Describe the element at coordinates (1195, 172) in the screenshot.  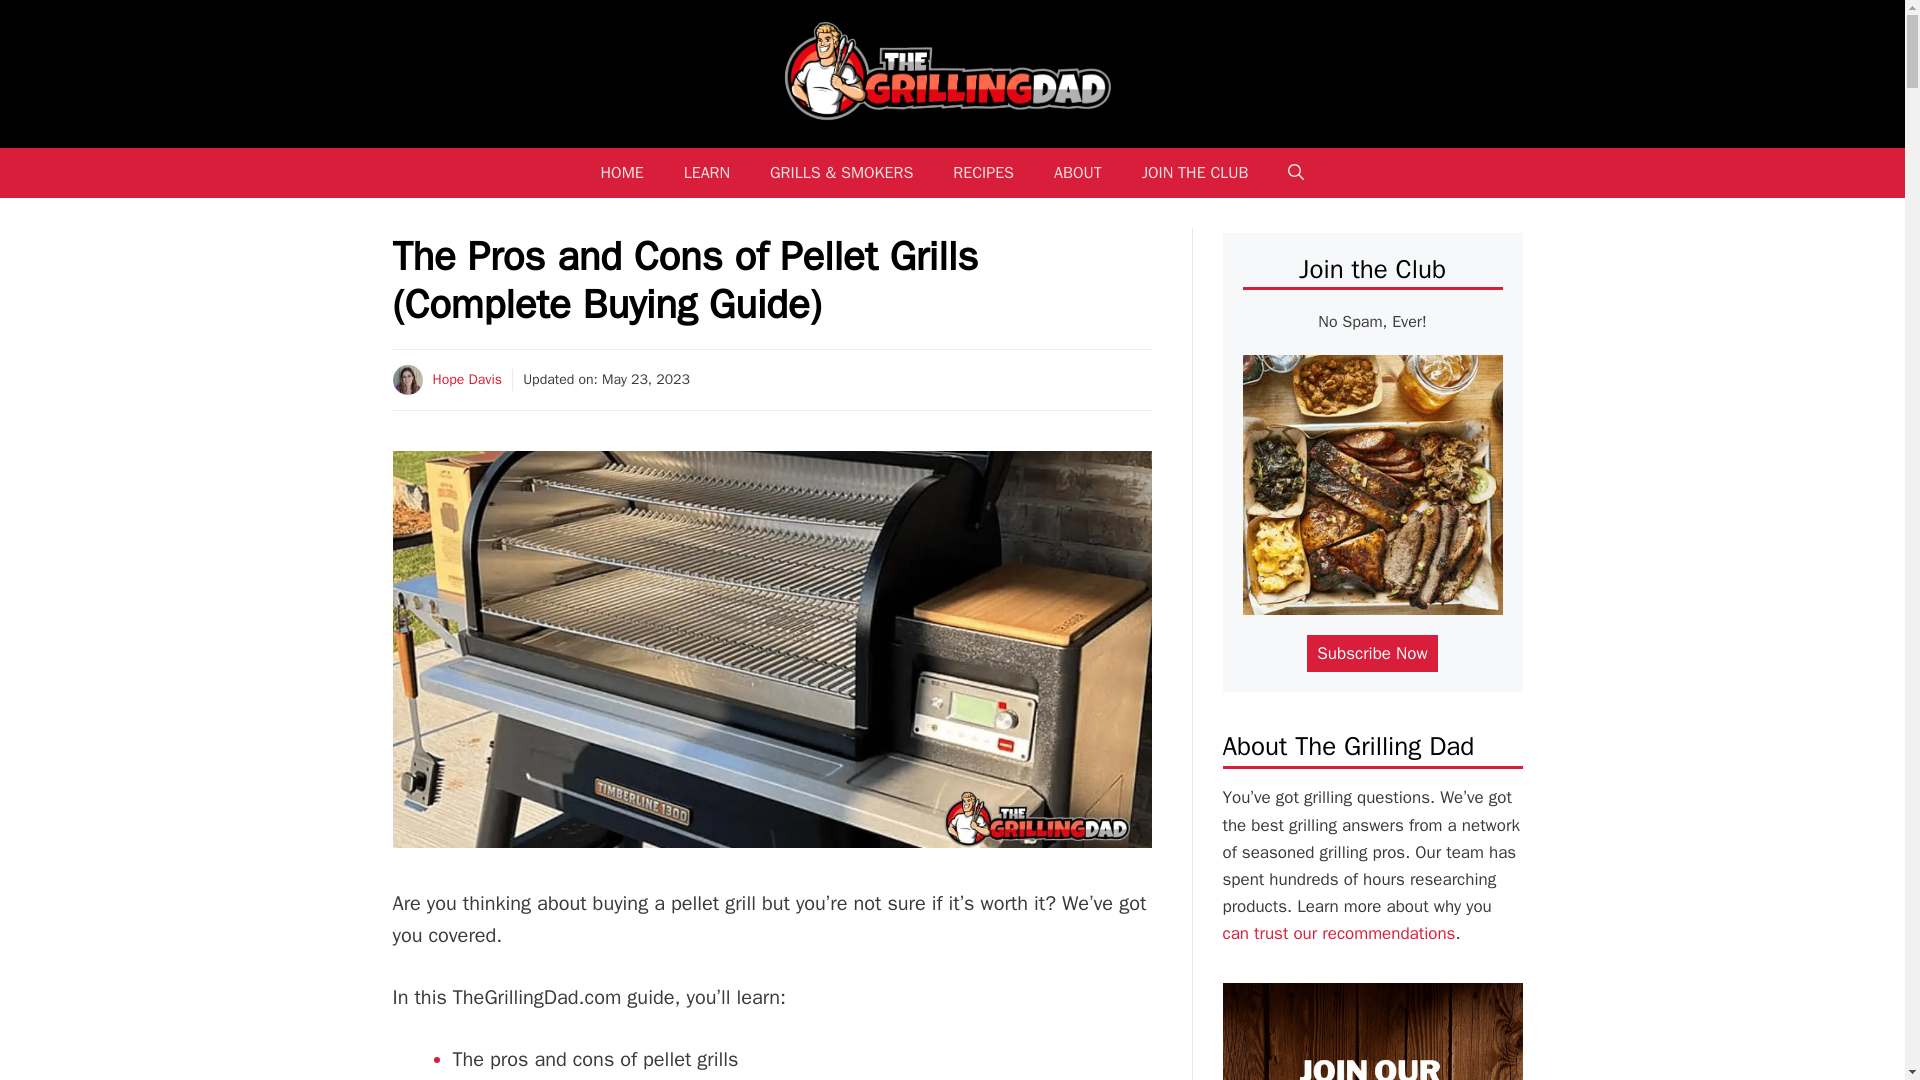
I see `JOIN THE CLUB` at that location.